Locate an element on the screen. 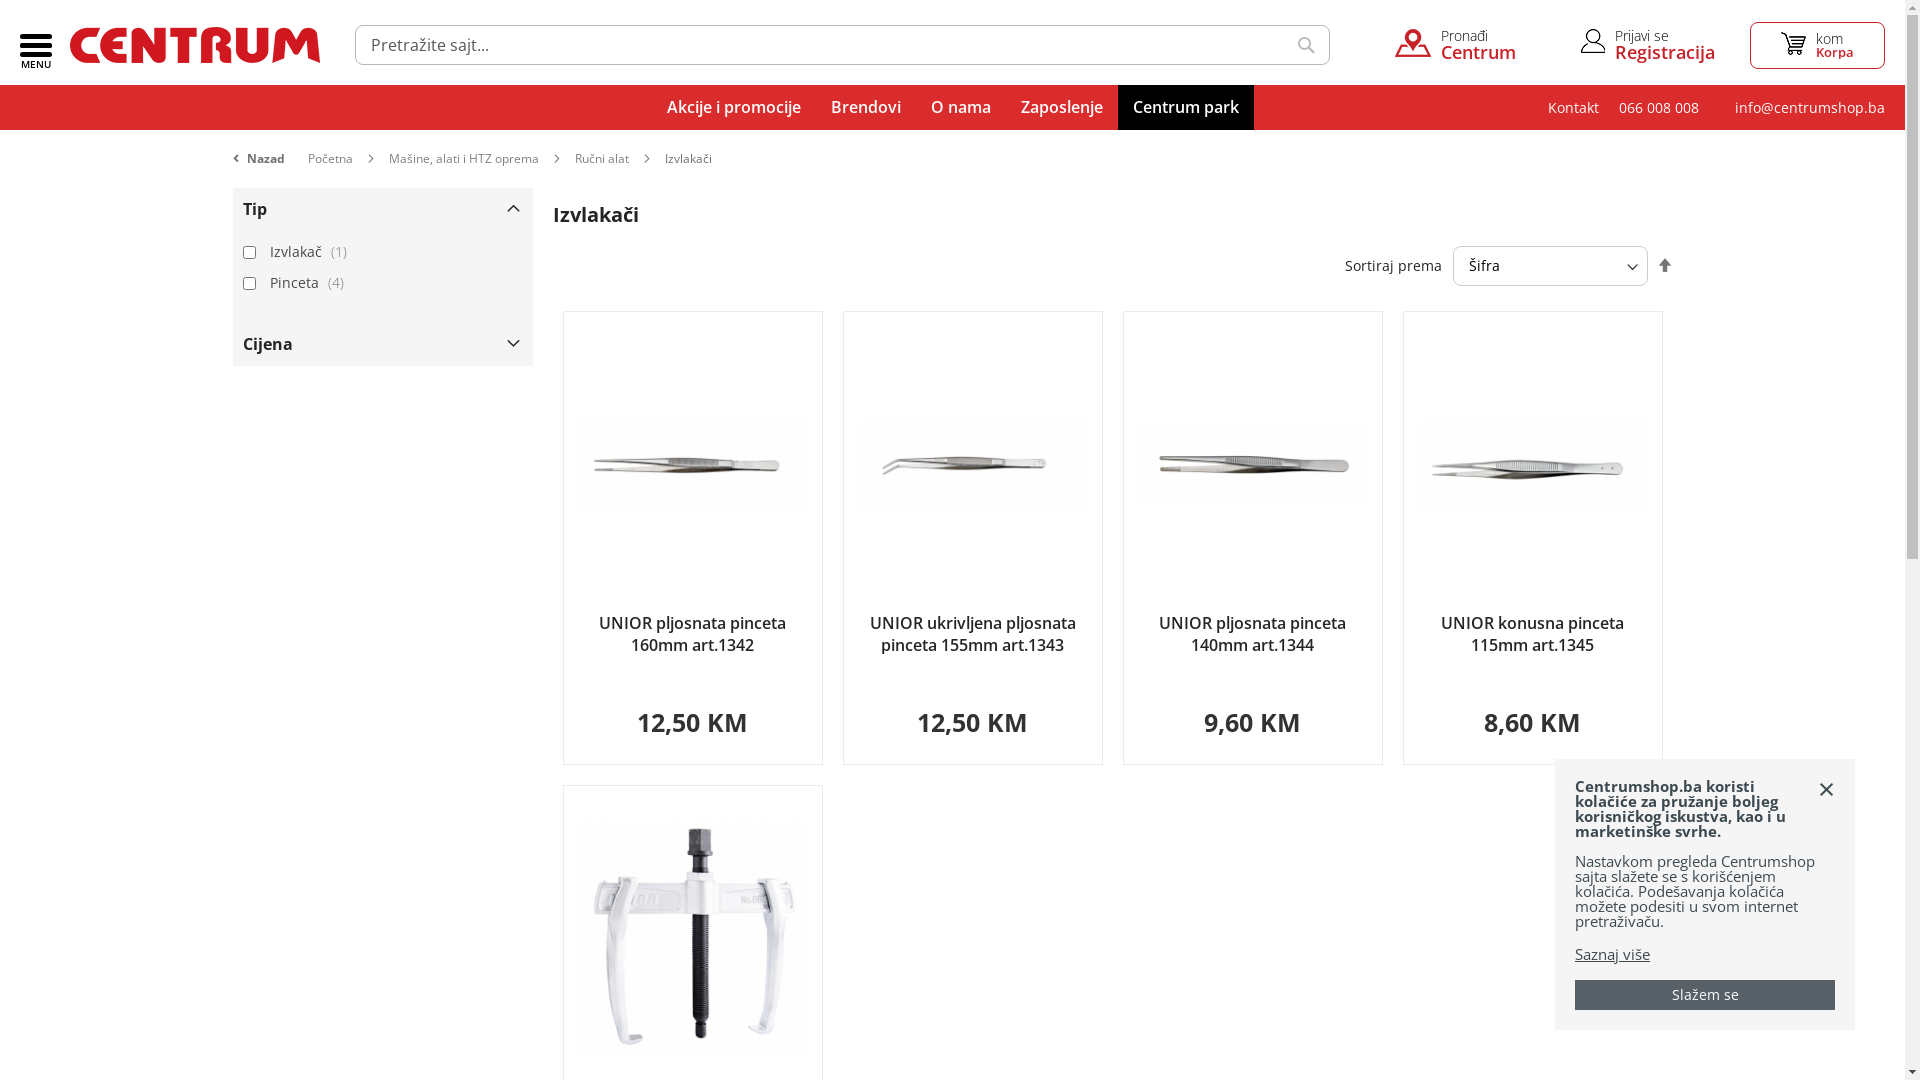 This screenshot has width=1920, height=1080. Registracija is located at coordinates (1665, 52).